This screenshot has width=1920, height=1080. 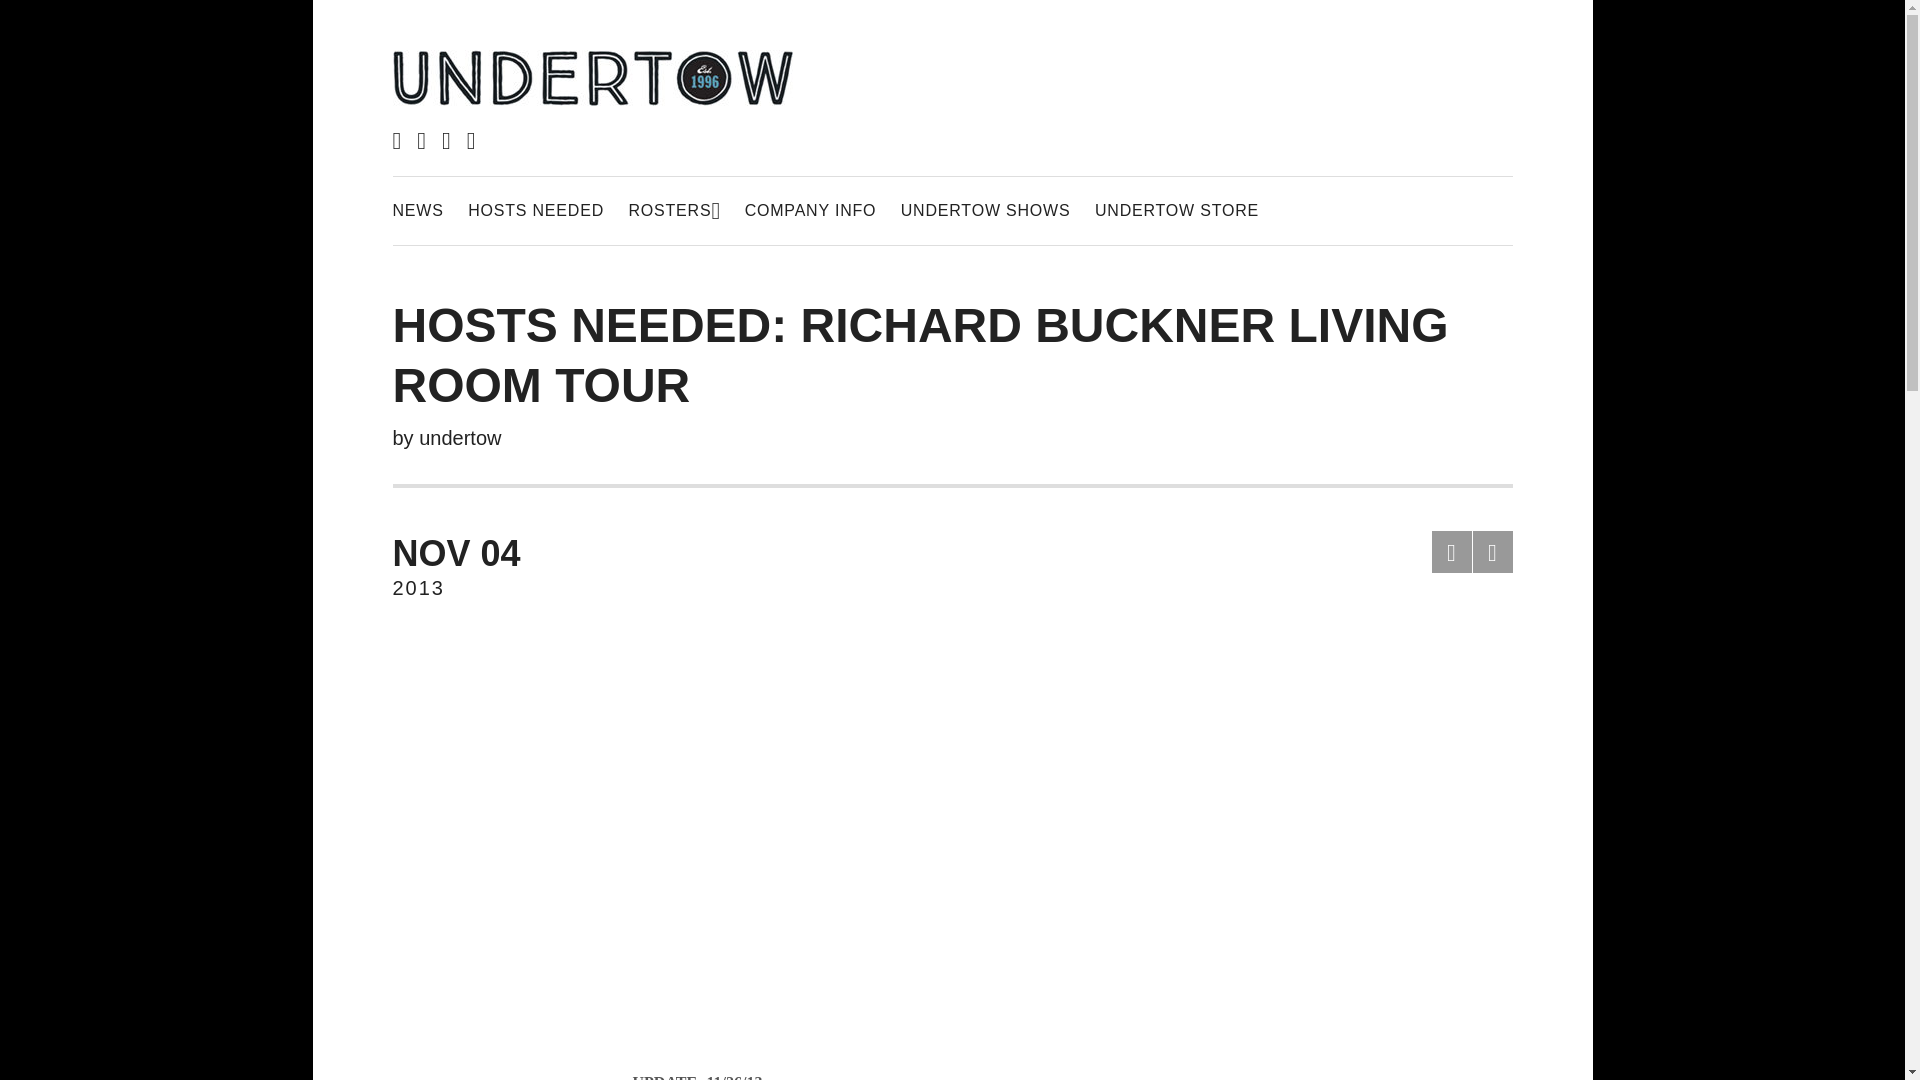 I want to click on undertow, so click(x=536, y=210).